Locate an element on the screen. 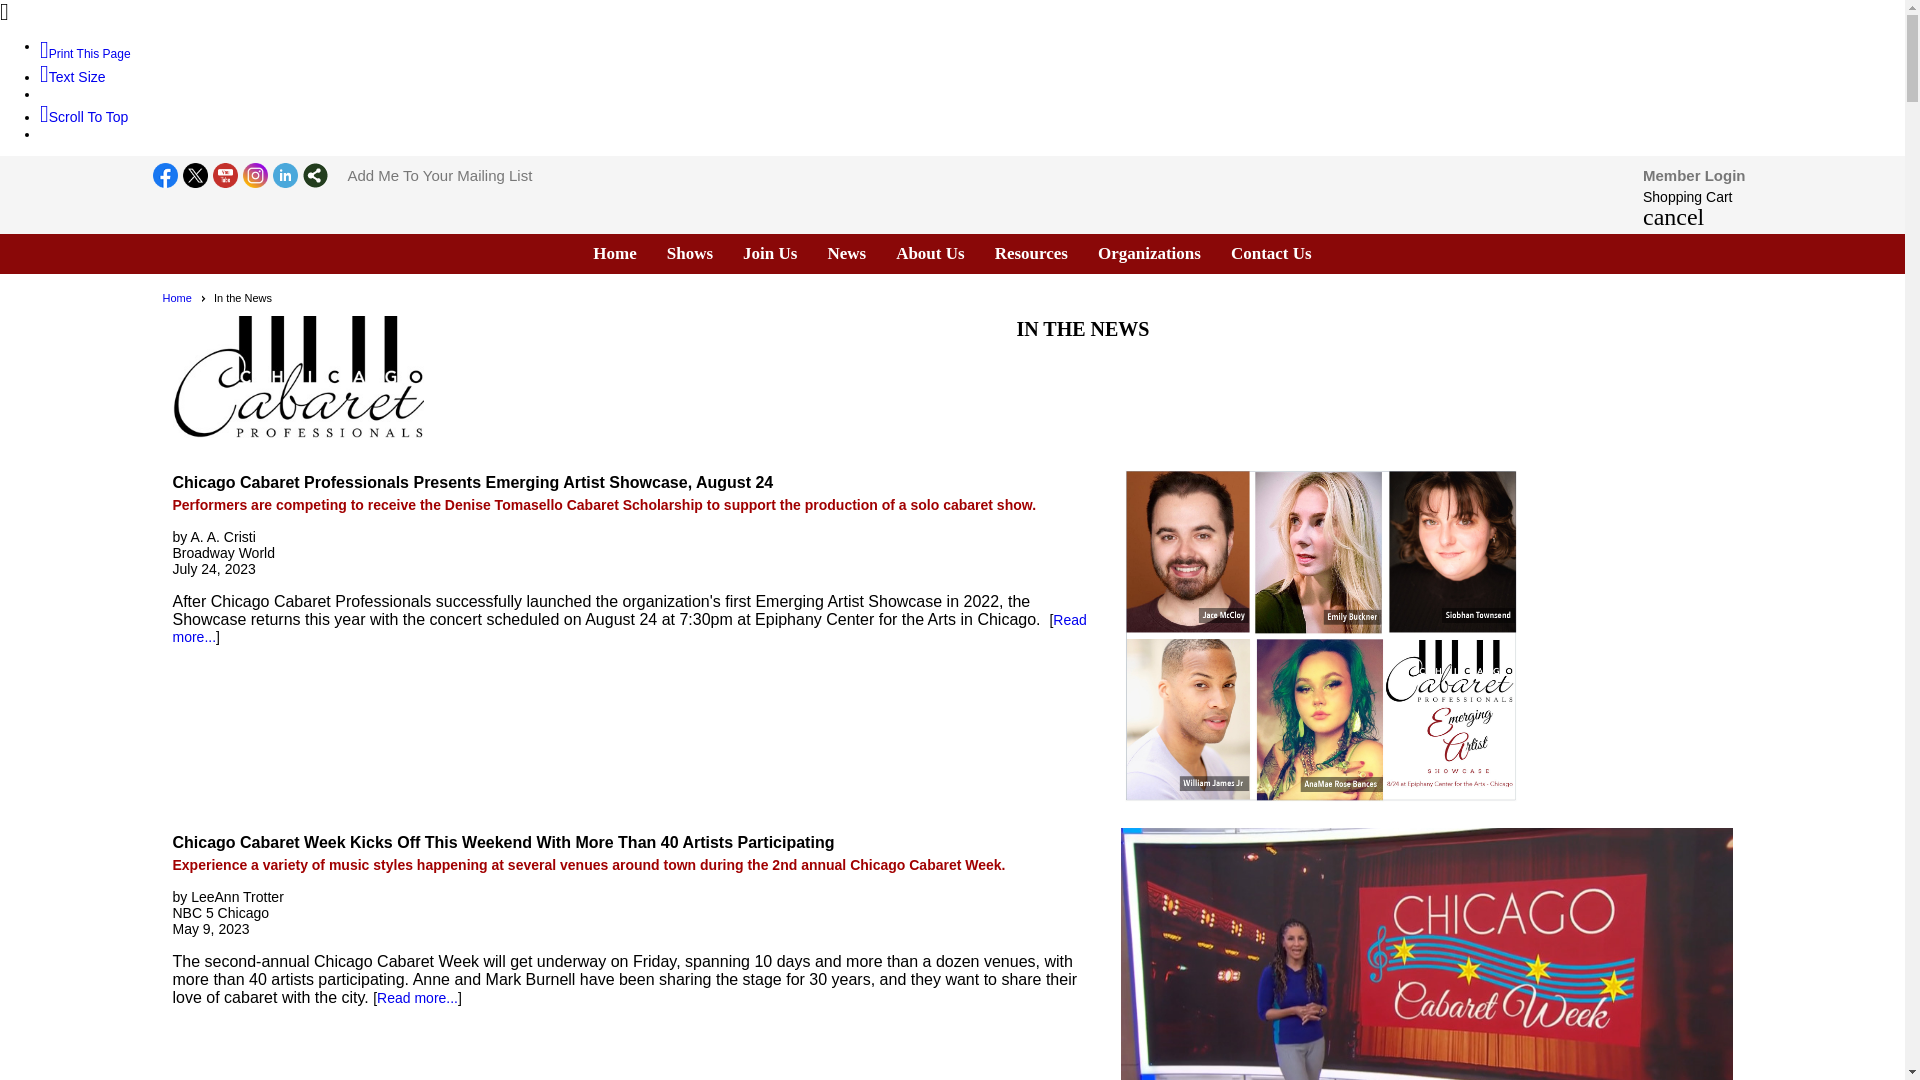  Visit us on YouTube is located at coordinates (224, 177).